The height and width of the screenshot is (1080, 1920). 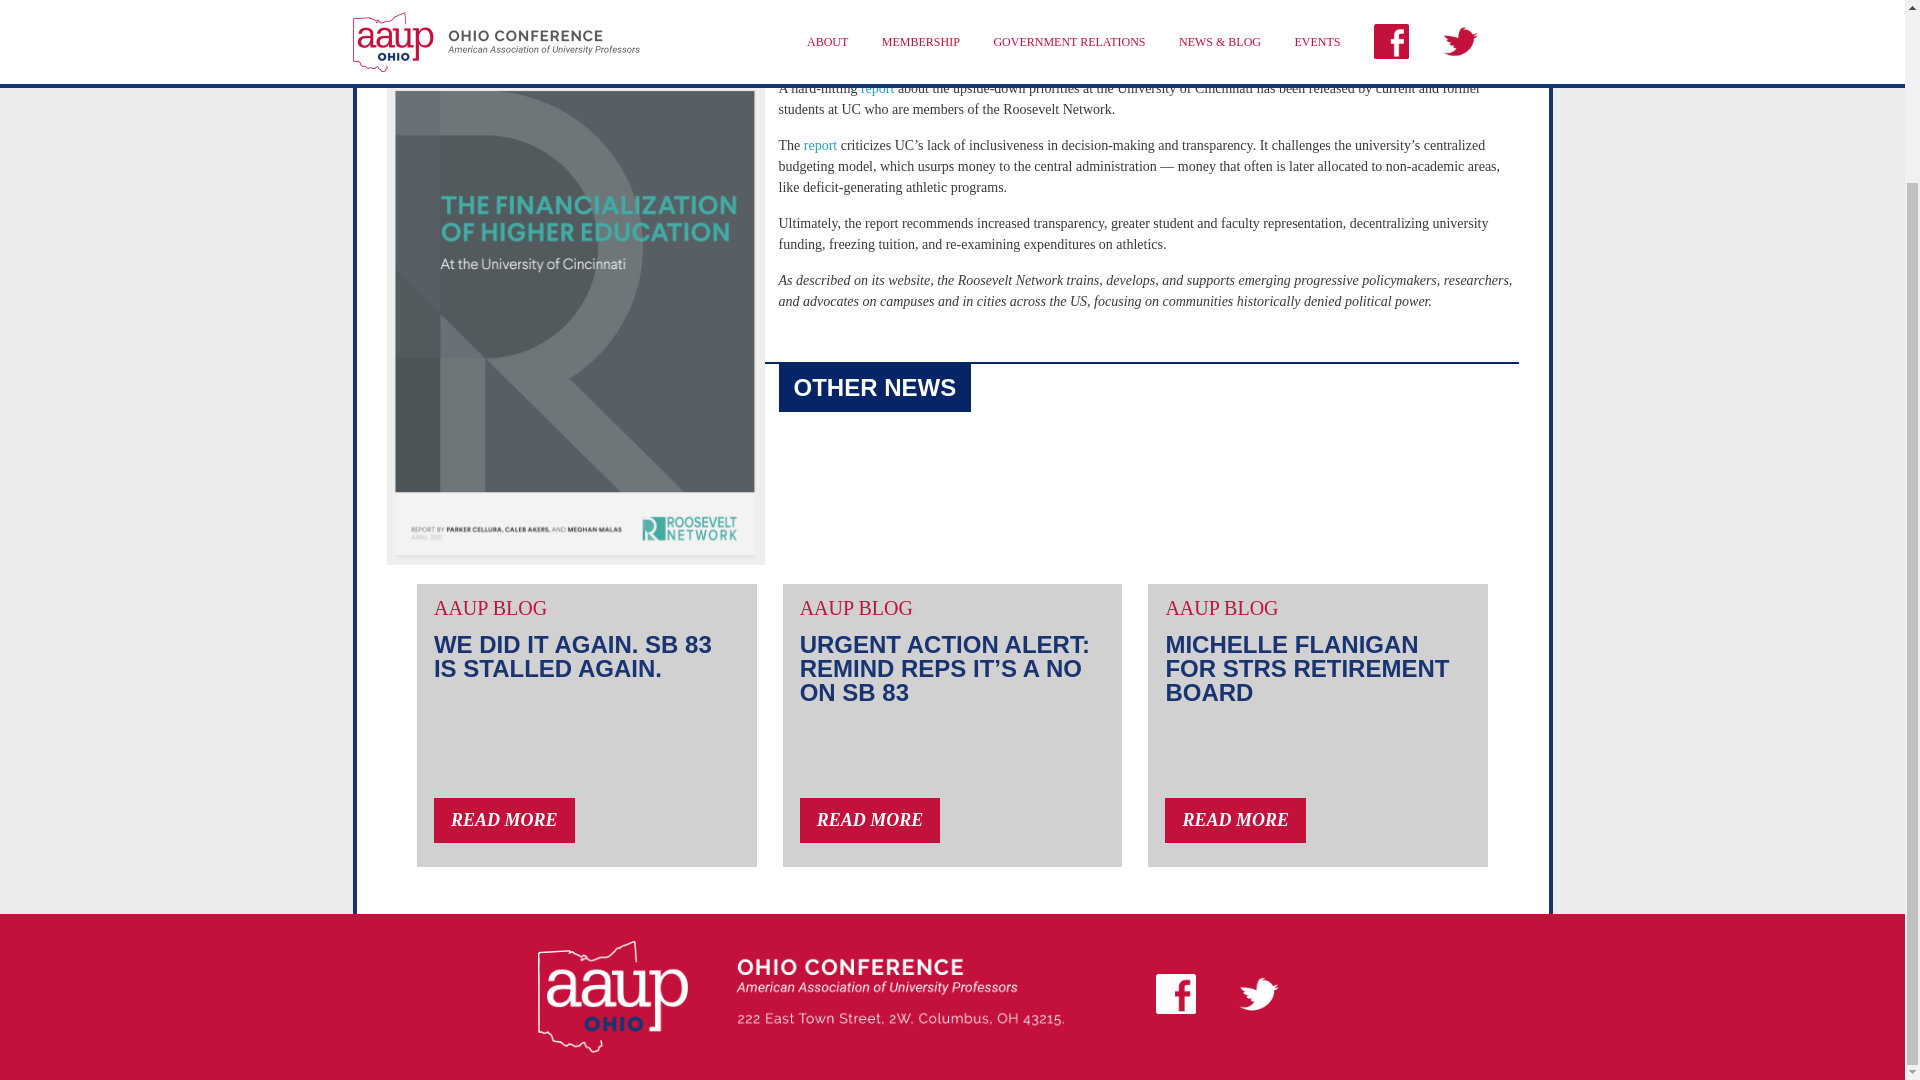 What do you see at coordinates (870, 820) in the screenshot?
I see `READ MORE` at bounding box center [870, 820].